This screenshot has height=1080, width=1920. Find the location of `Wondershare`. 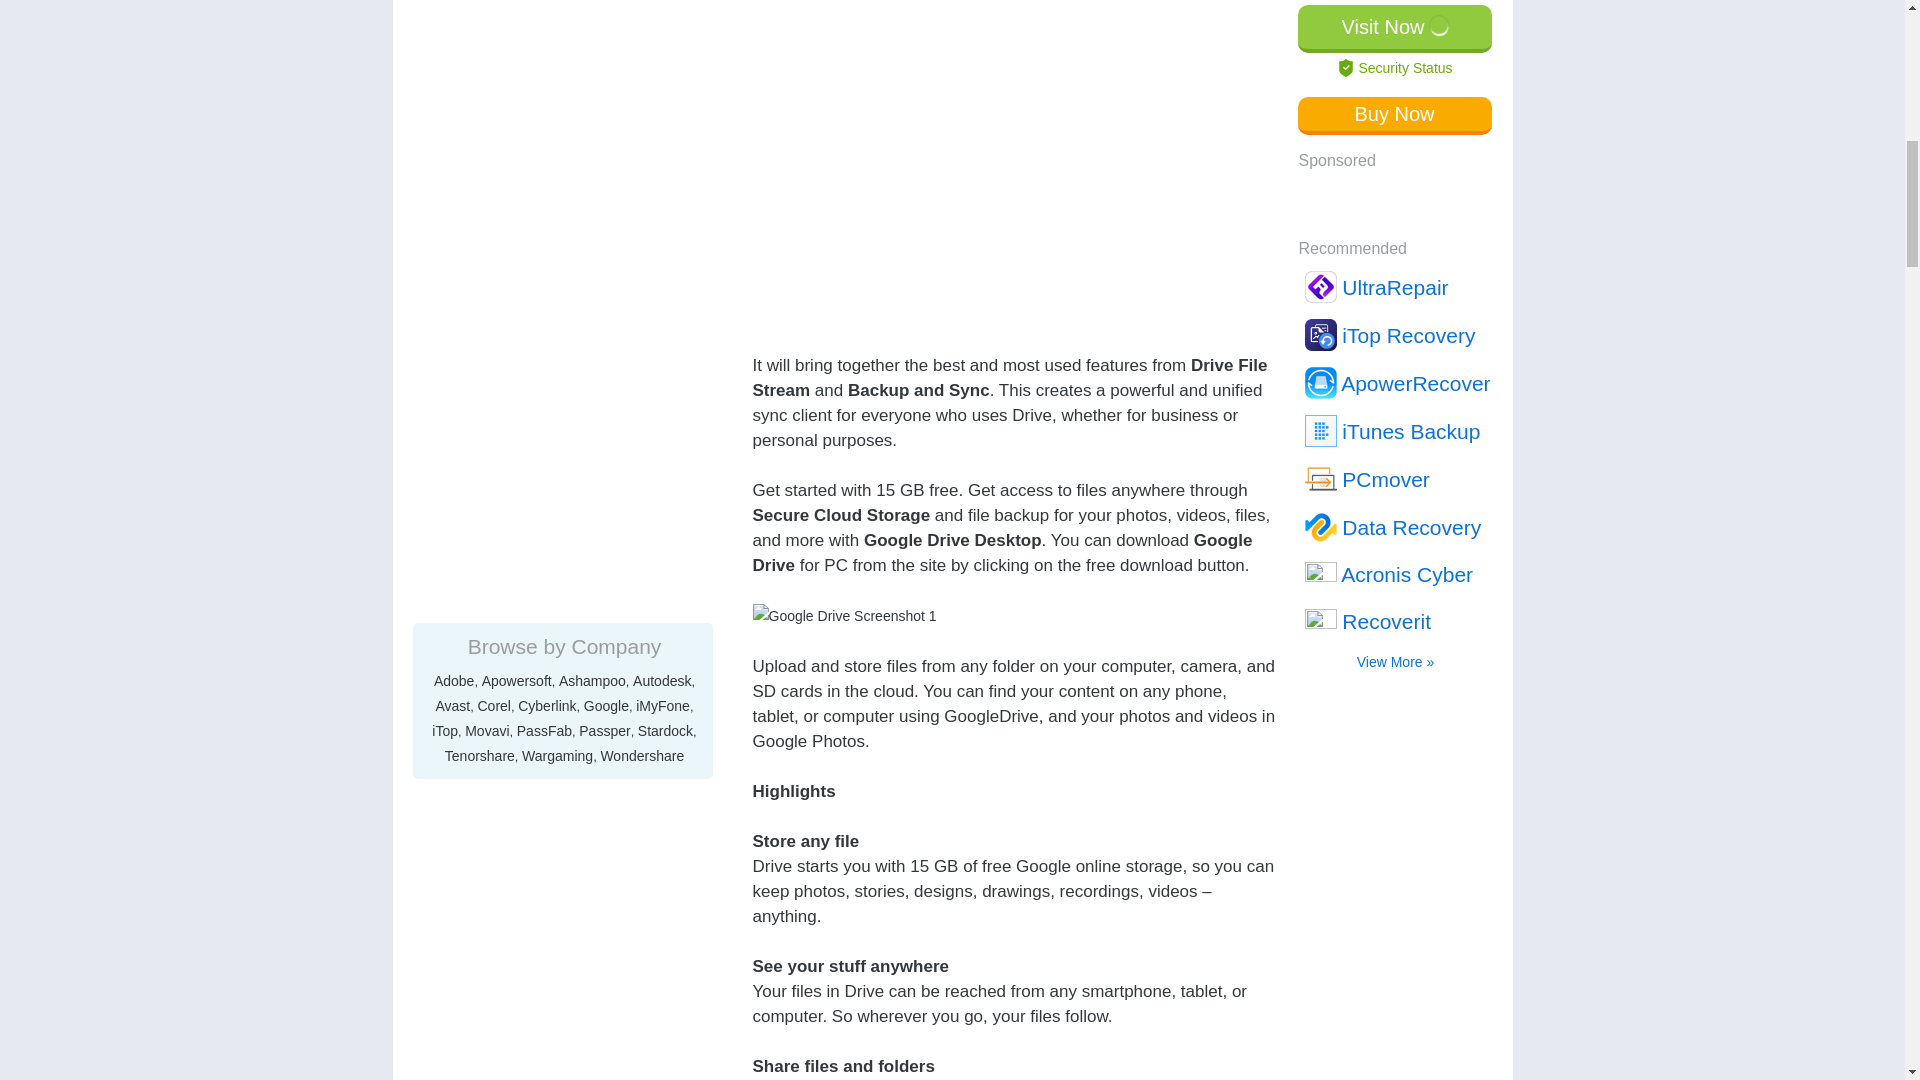

Wondershare is located at coordinates (641, 190).